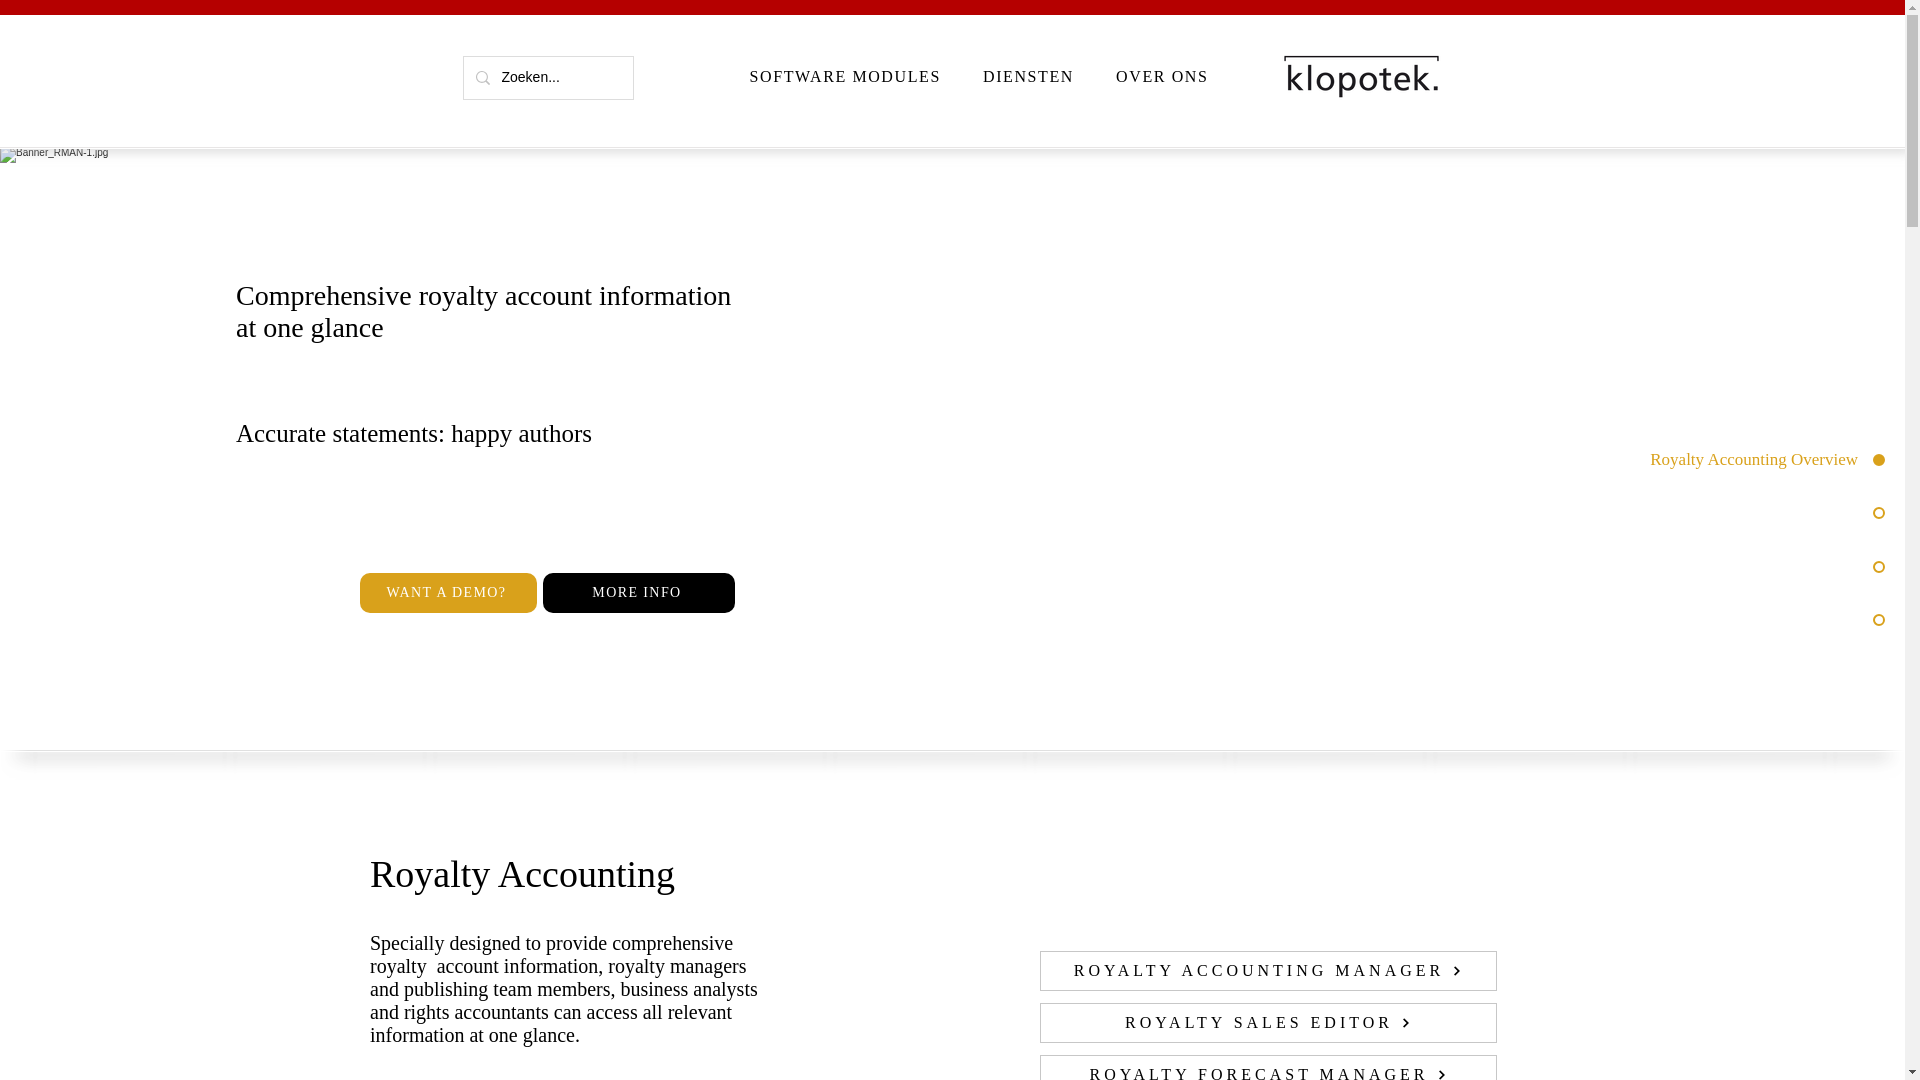 The image size is (1920, 1080). I want to click on ROYALTY ACCOUNTING MANAGER, so click(1268, 971).